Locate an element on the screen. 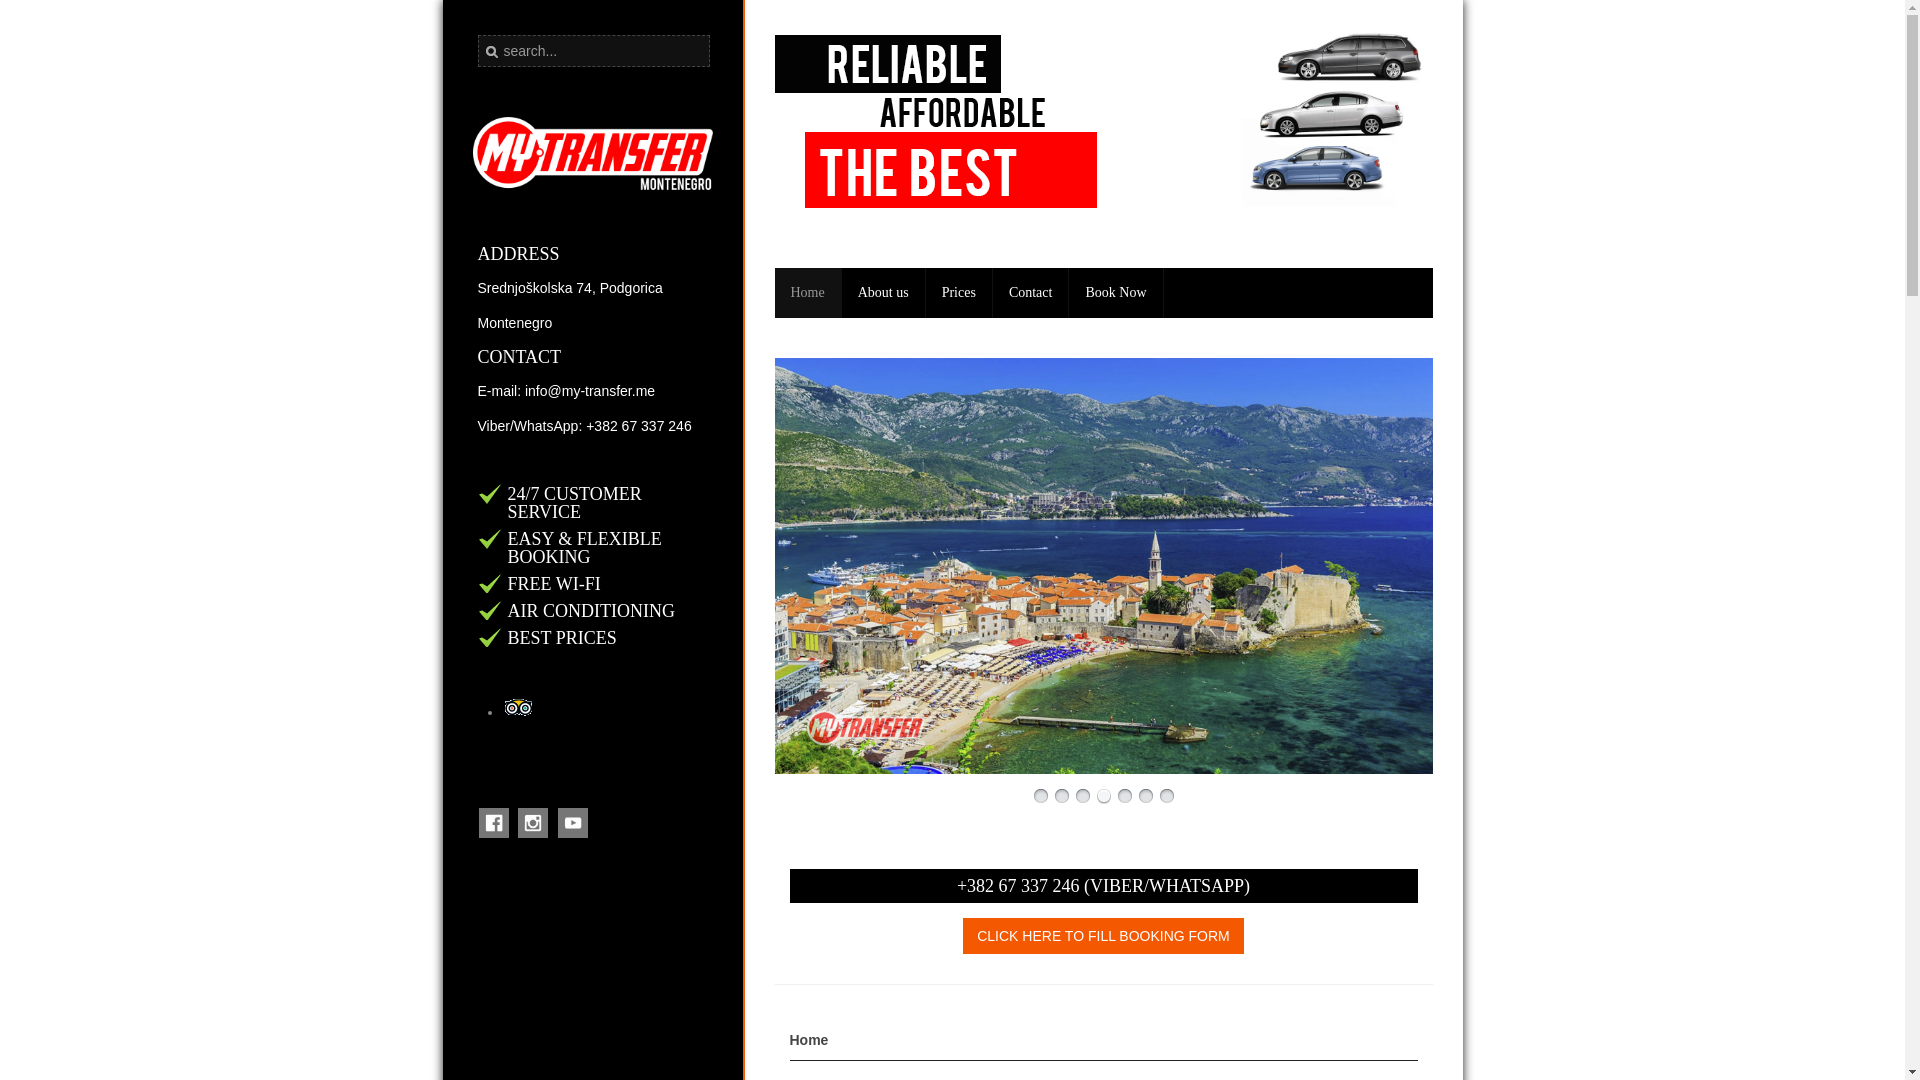 This screenshot has height=1080, width=1920. About us is located at coordinates (884, 292).